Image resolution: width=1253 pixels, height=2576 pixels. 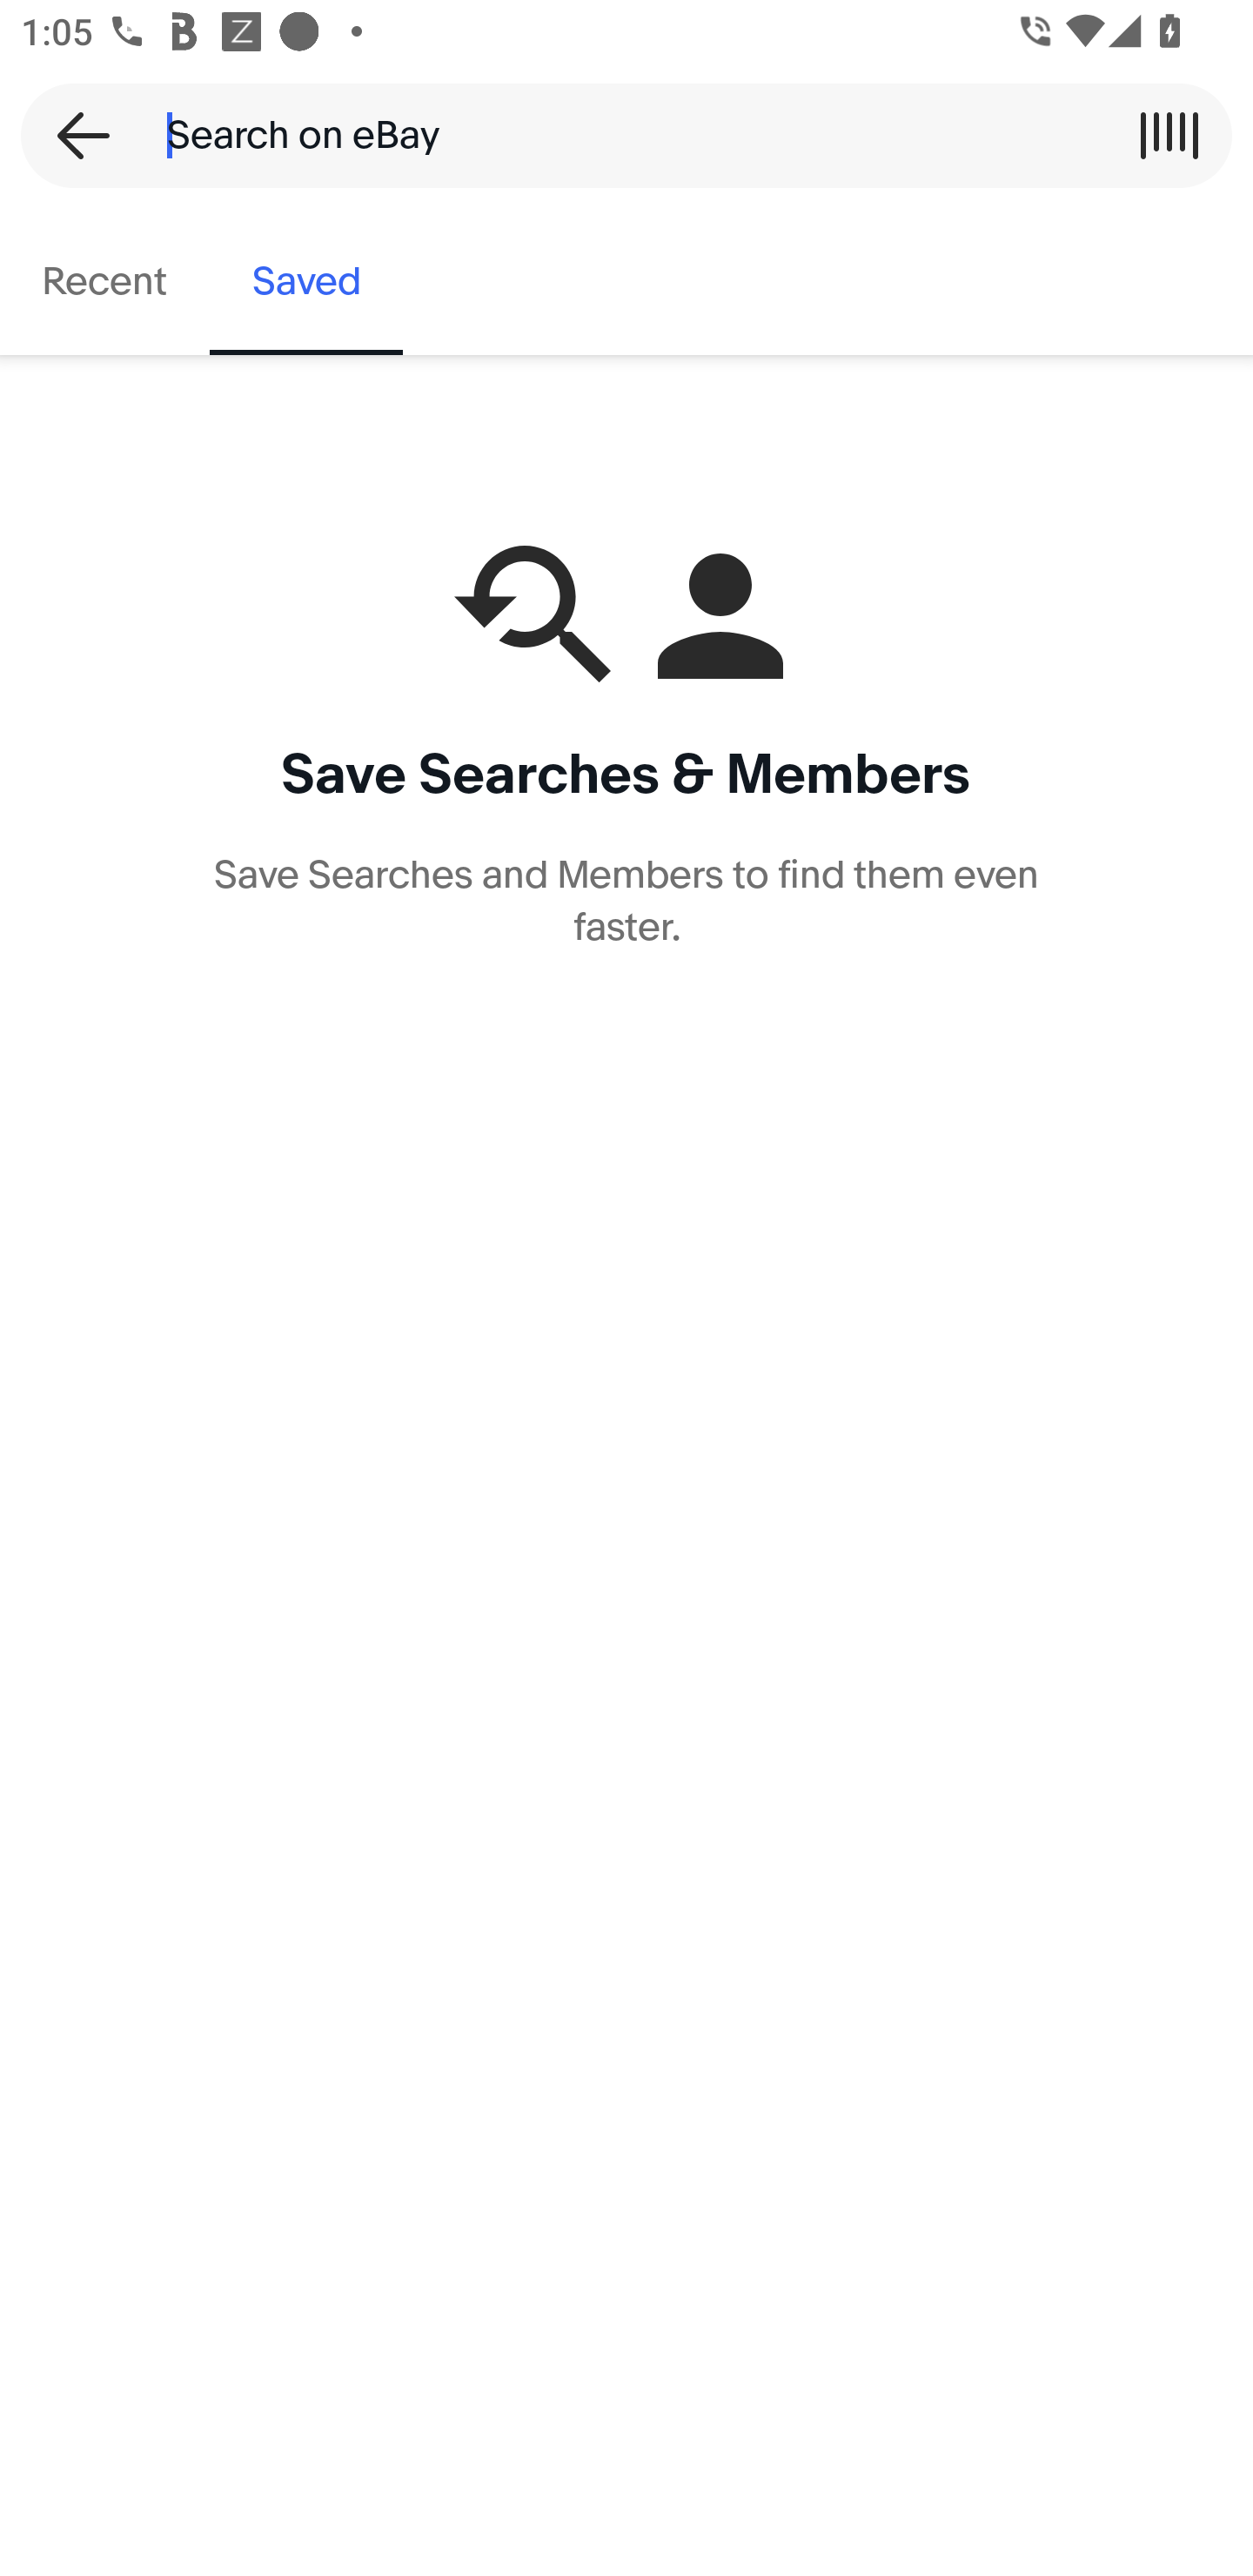 I want to click on Recent, tab 1 of 2 Recent, so click(x=104, y=282).